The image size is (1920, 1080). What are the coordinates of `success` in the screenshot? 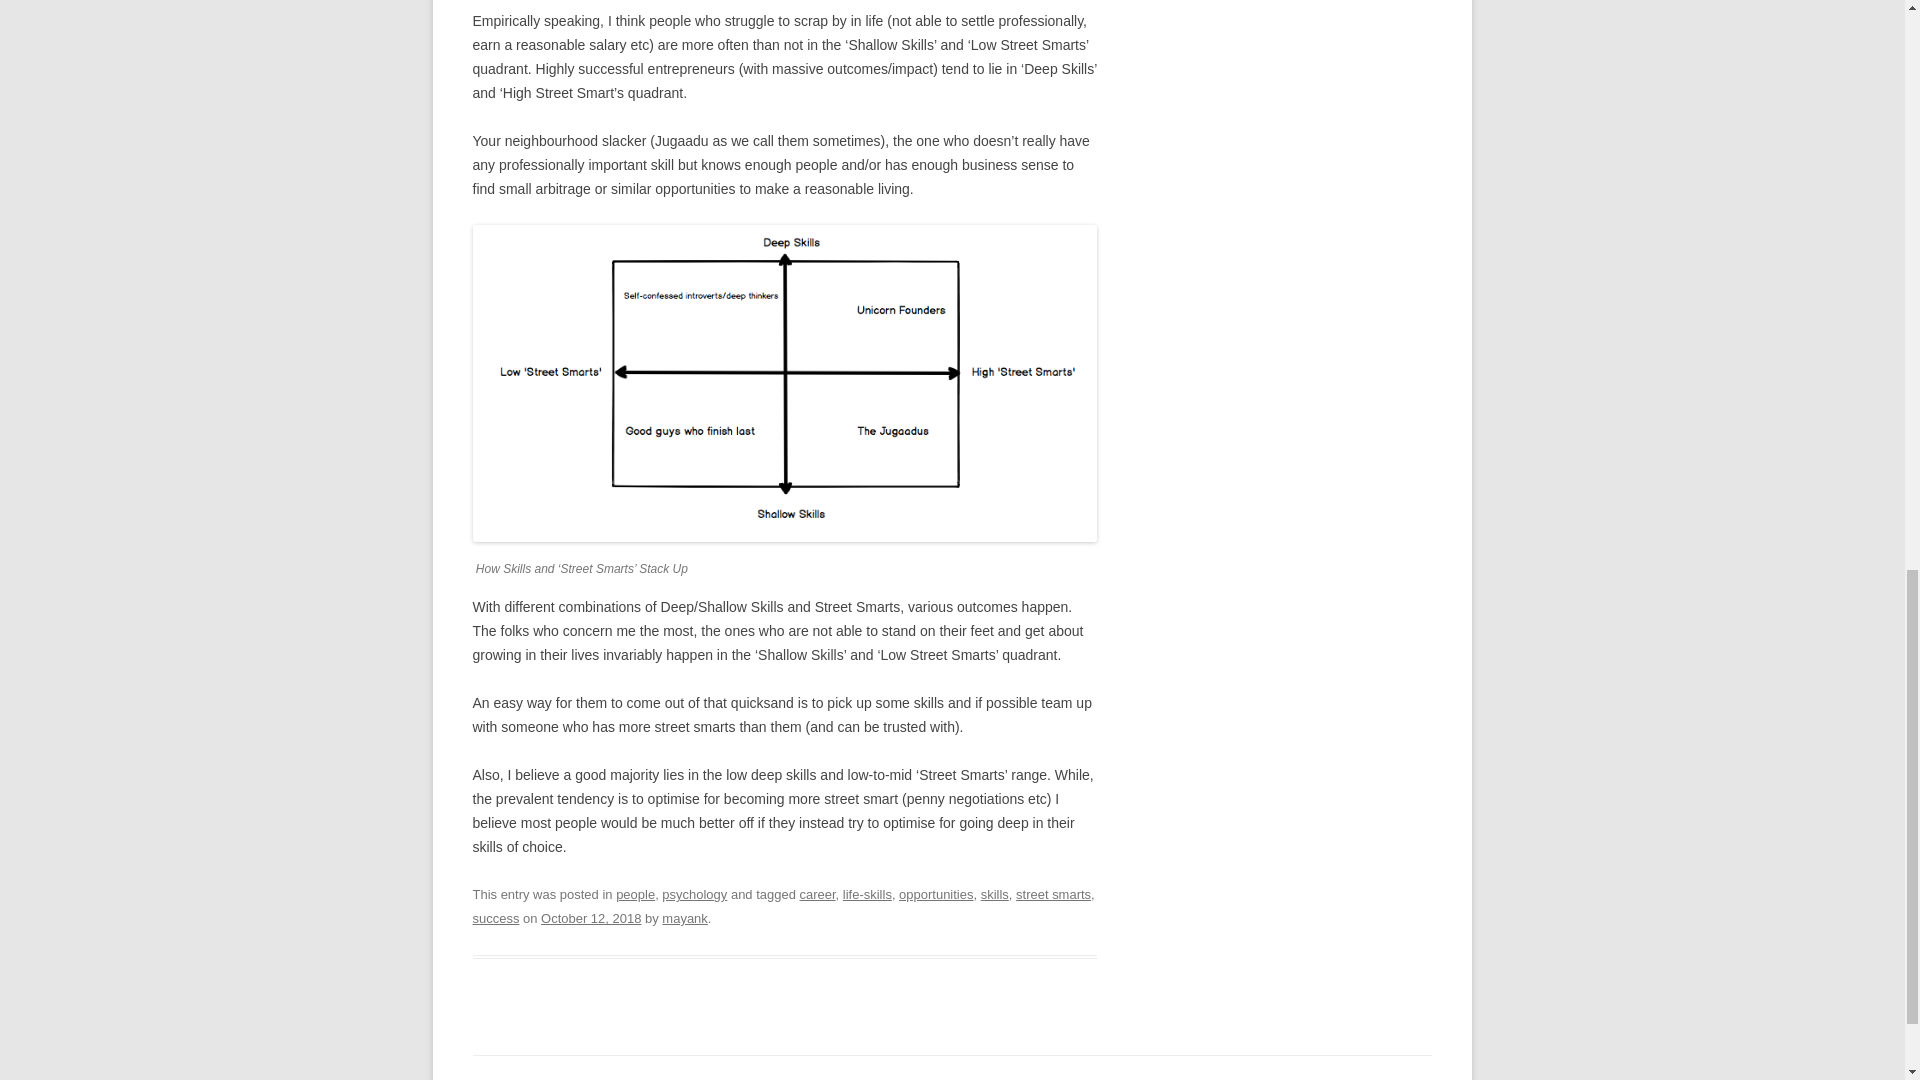 It's located at (495, 918).